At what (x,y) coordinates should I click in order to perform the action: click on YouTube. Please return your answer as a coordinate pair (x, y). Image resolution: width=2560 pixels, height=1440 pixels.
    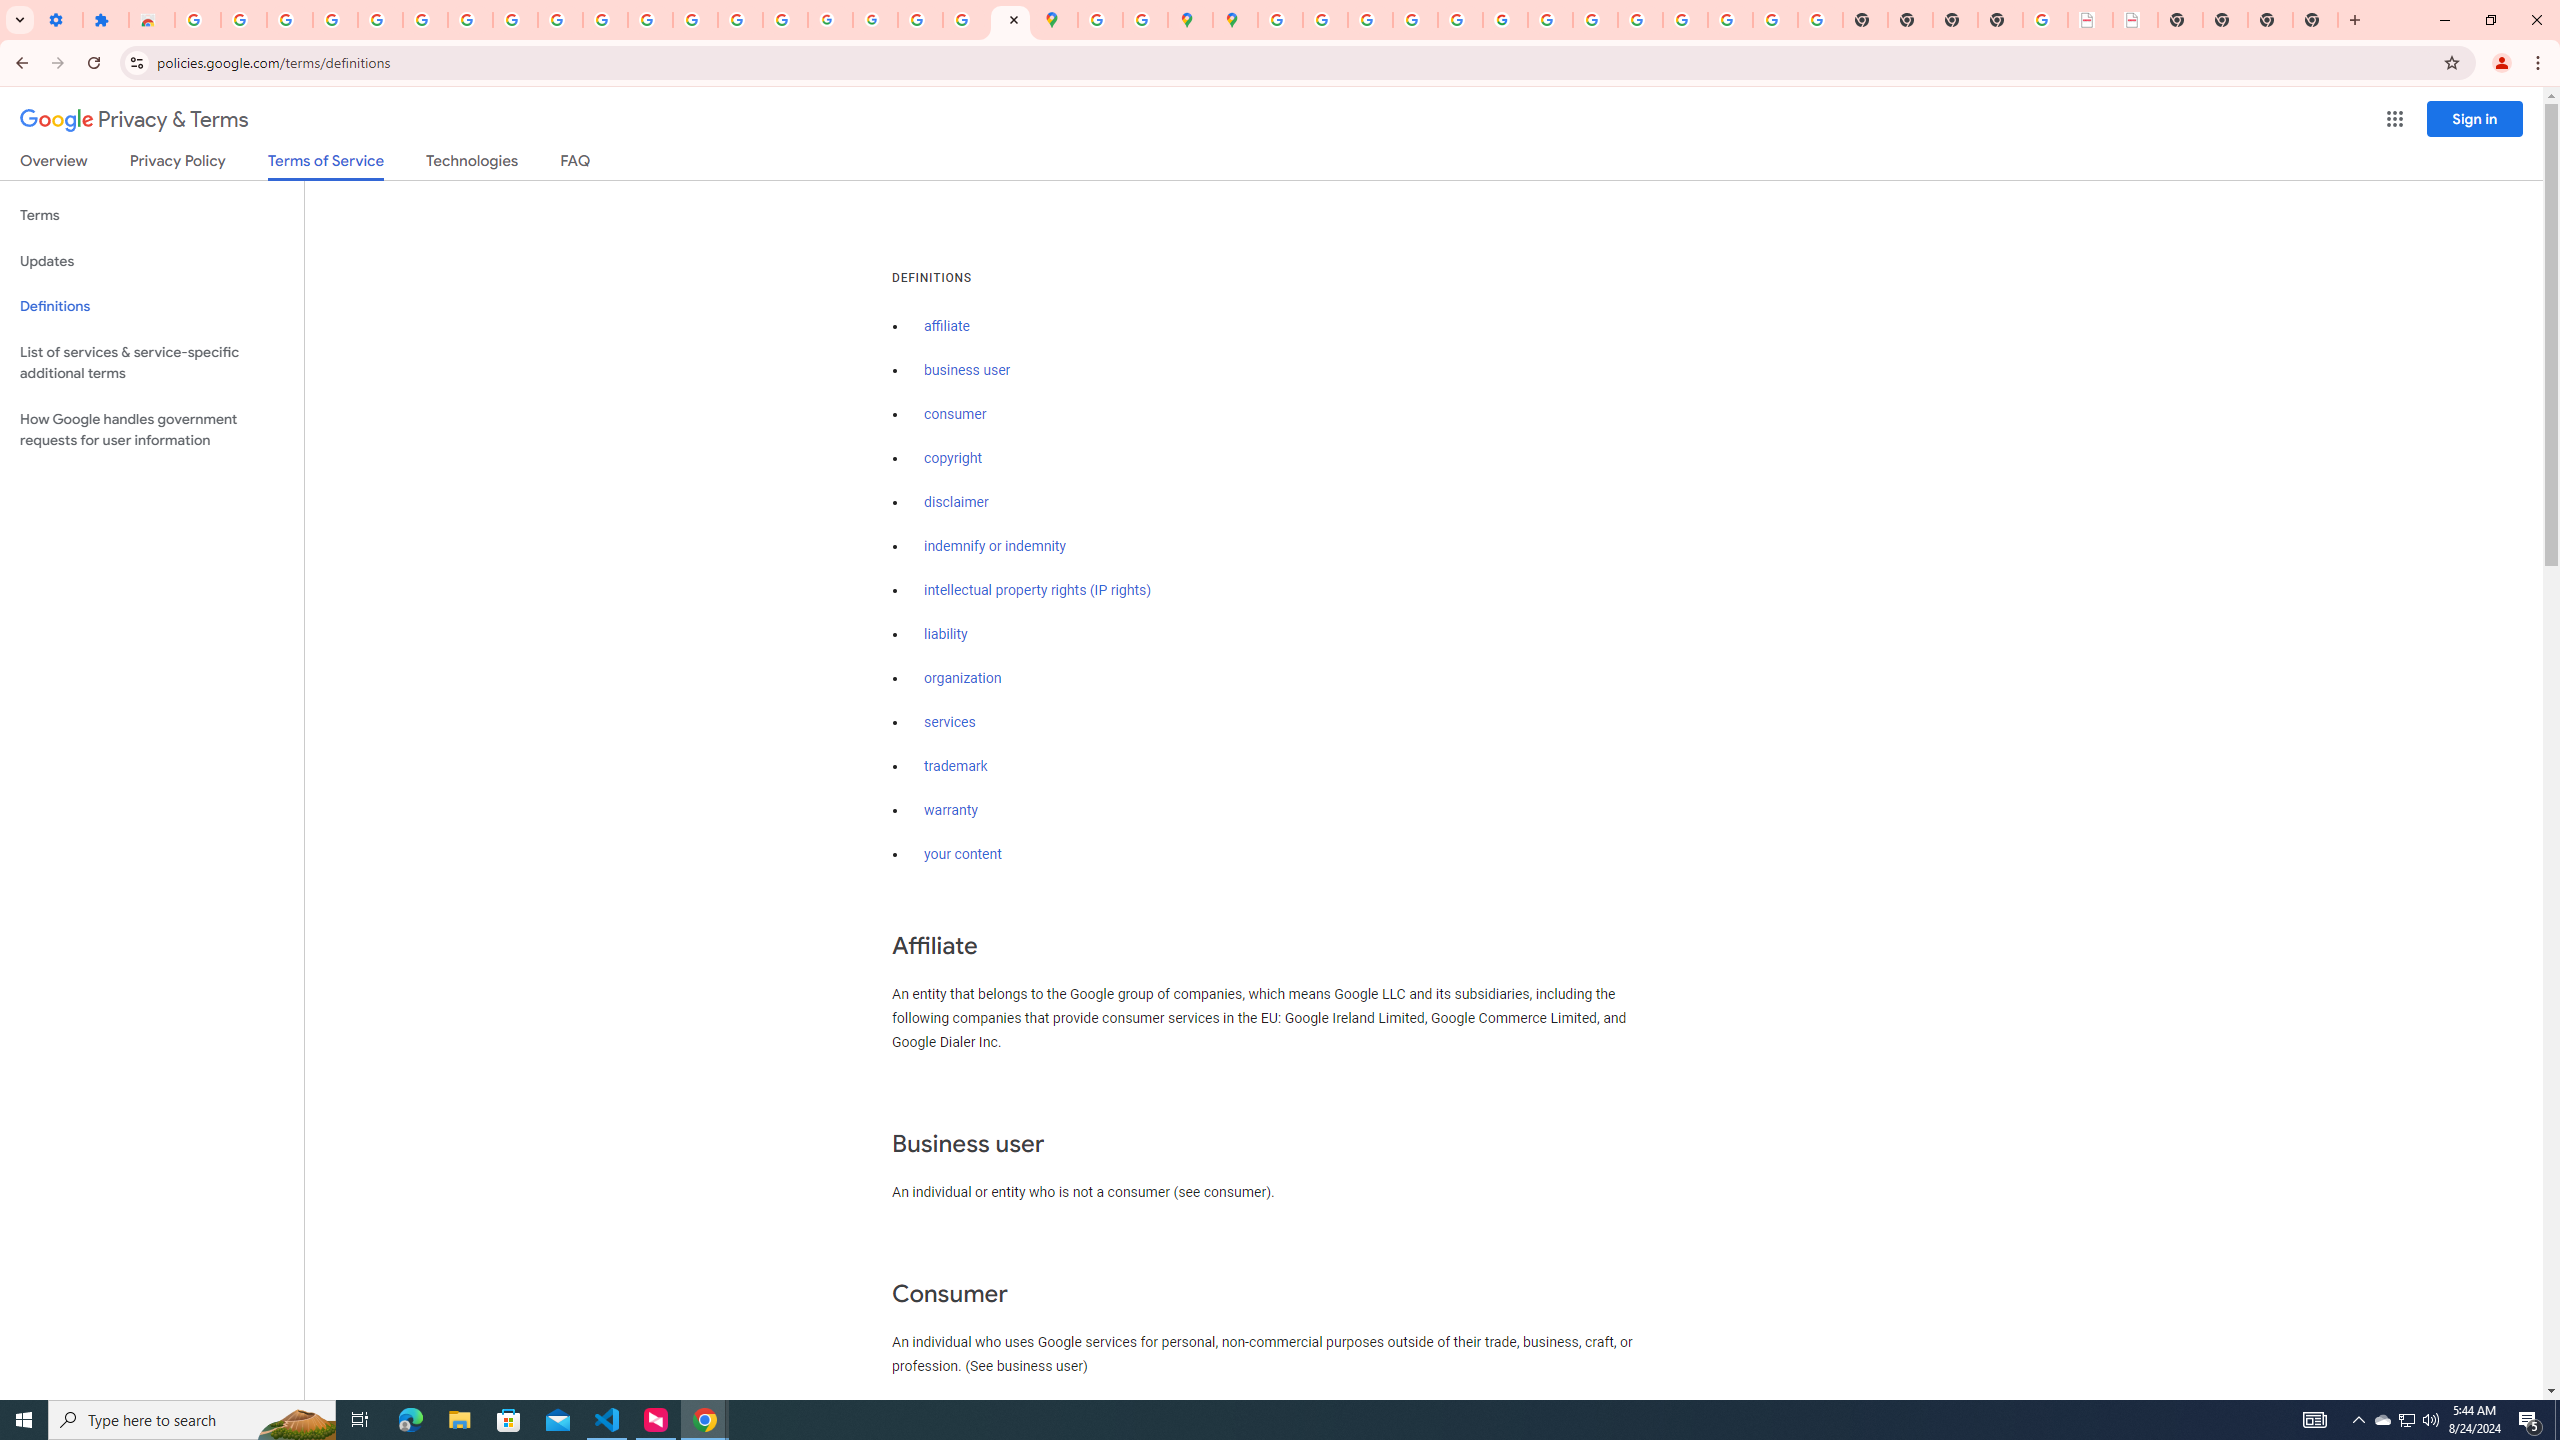
    Looking at the image, I should click on (560, 20).